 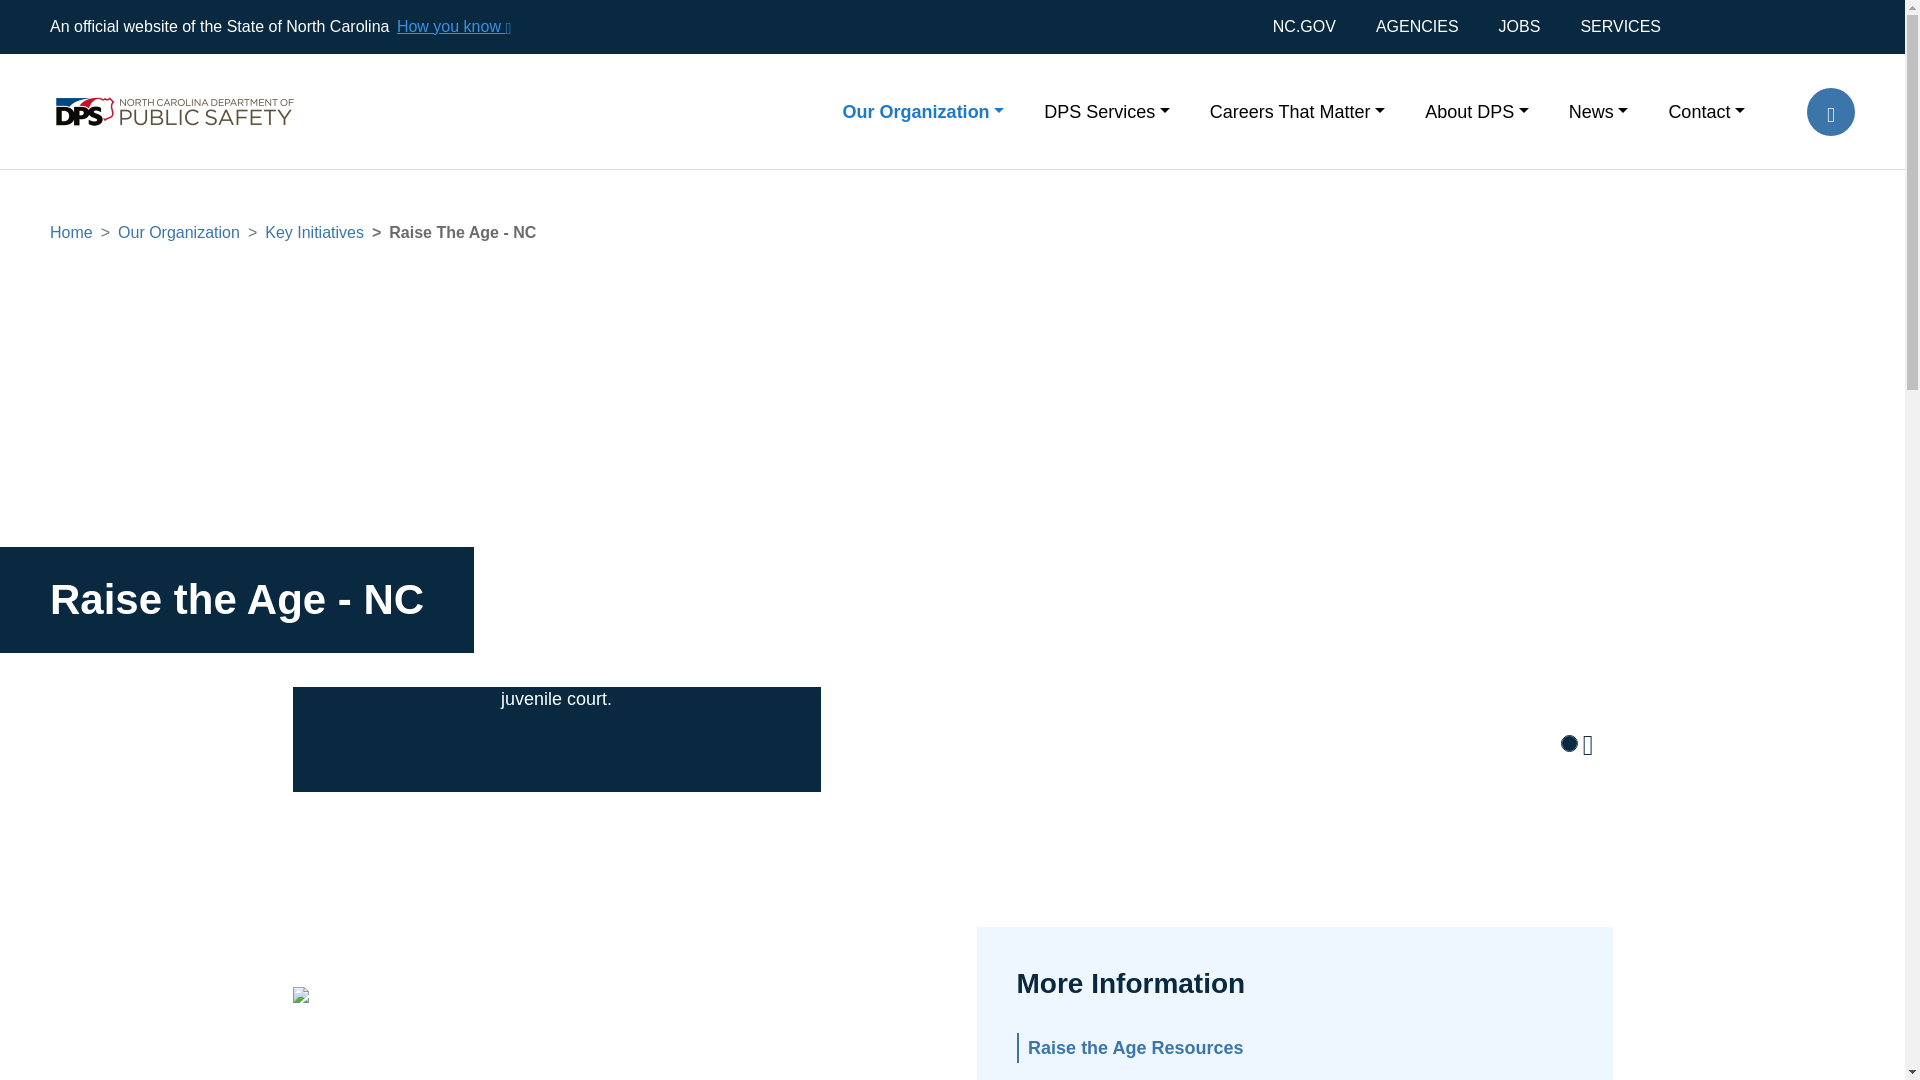 I want to click on About DPS, so click(x=1477, y=110).